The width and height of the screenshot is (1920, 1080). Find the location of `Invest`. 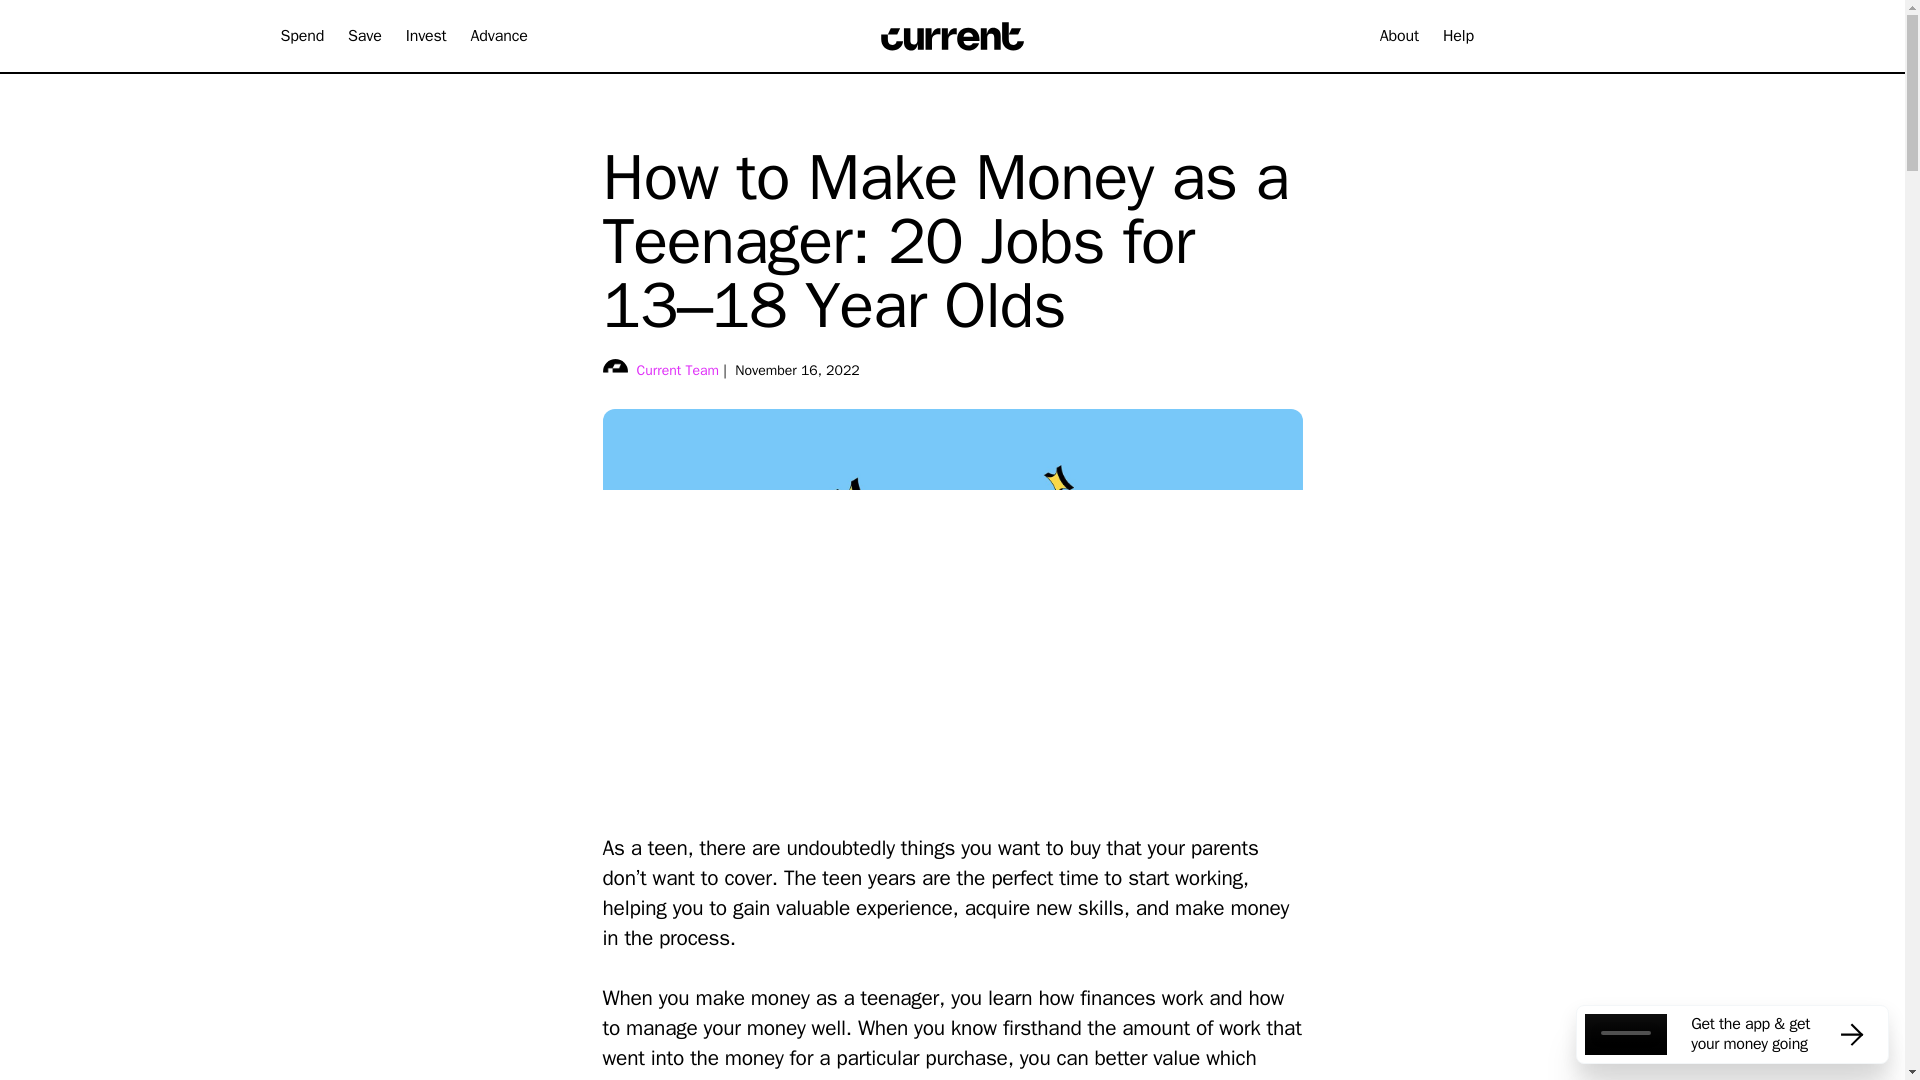

Invest is located at coordinates (426, 36).